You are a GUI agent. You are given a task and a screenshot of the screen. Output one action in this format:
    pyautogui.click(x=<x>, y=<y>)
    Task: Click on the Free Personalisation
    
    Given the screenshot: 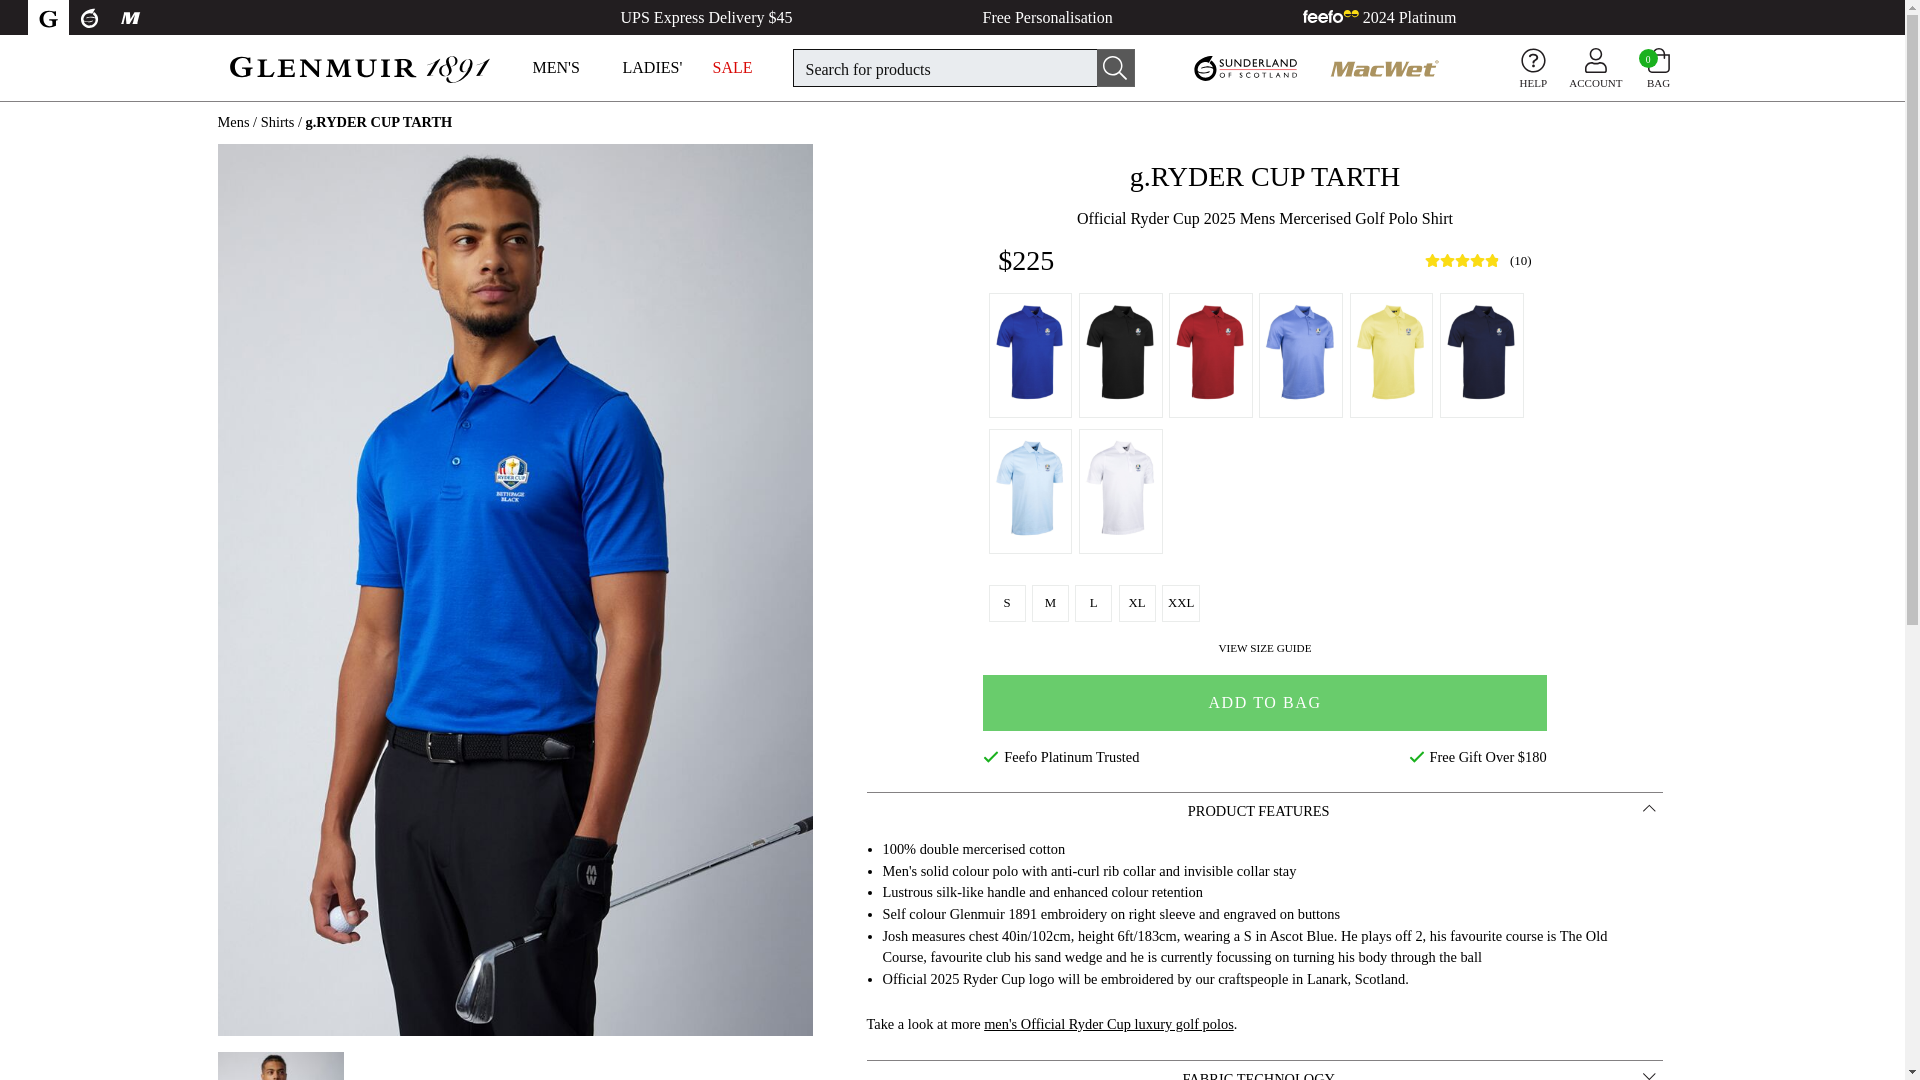 What is the action you would take?
    pyautogui.click(x=1046, y=18)
    